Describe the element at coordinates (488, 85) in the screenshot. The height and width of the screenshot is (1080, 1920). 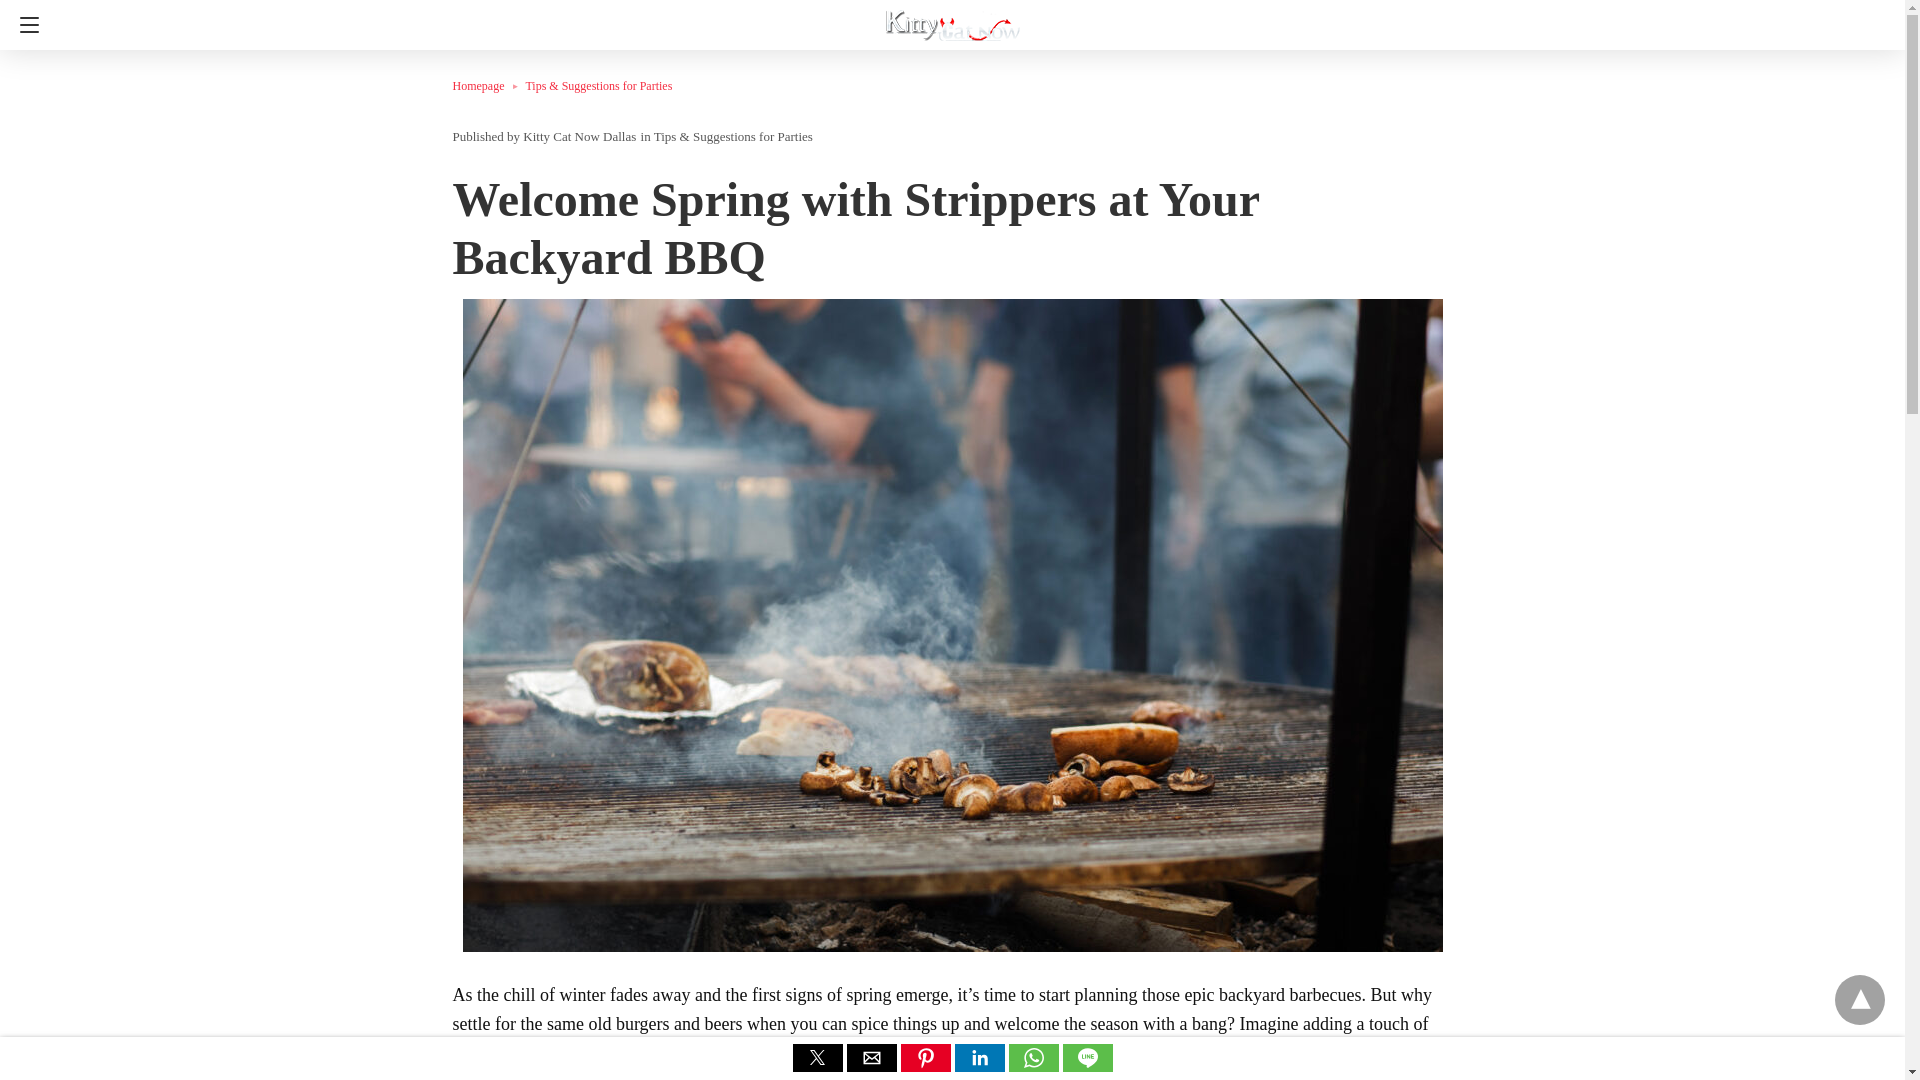
I see `Homepage` at that location.